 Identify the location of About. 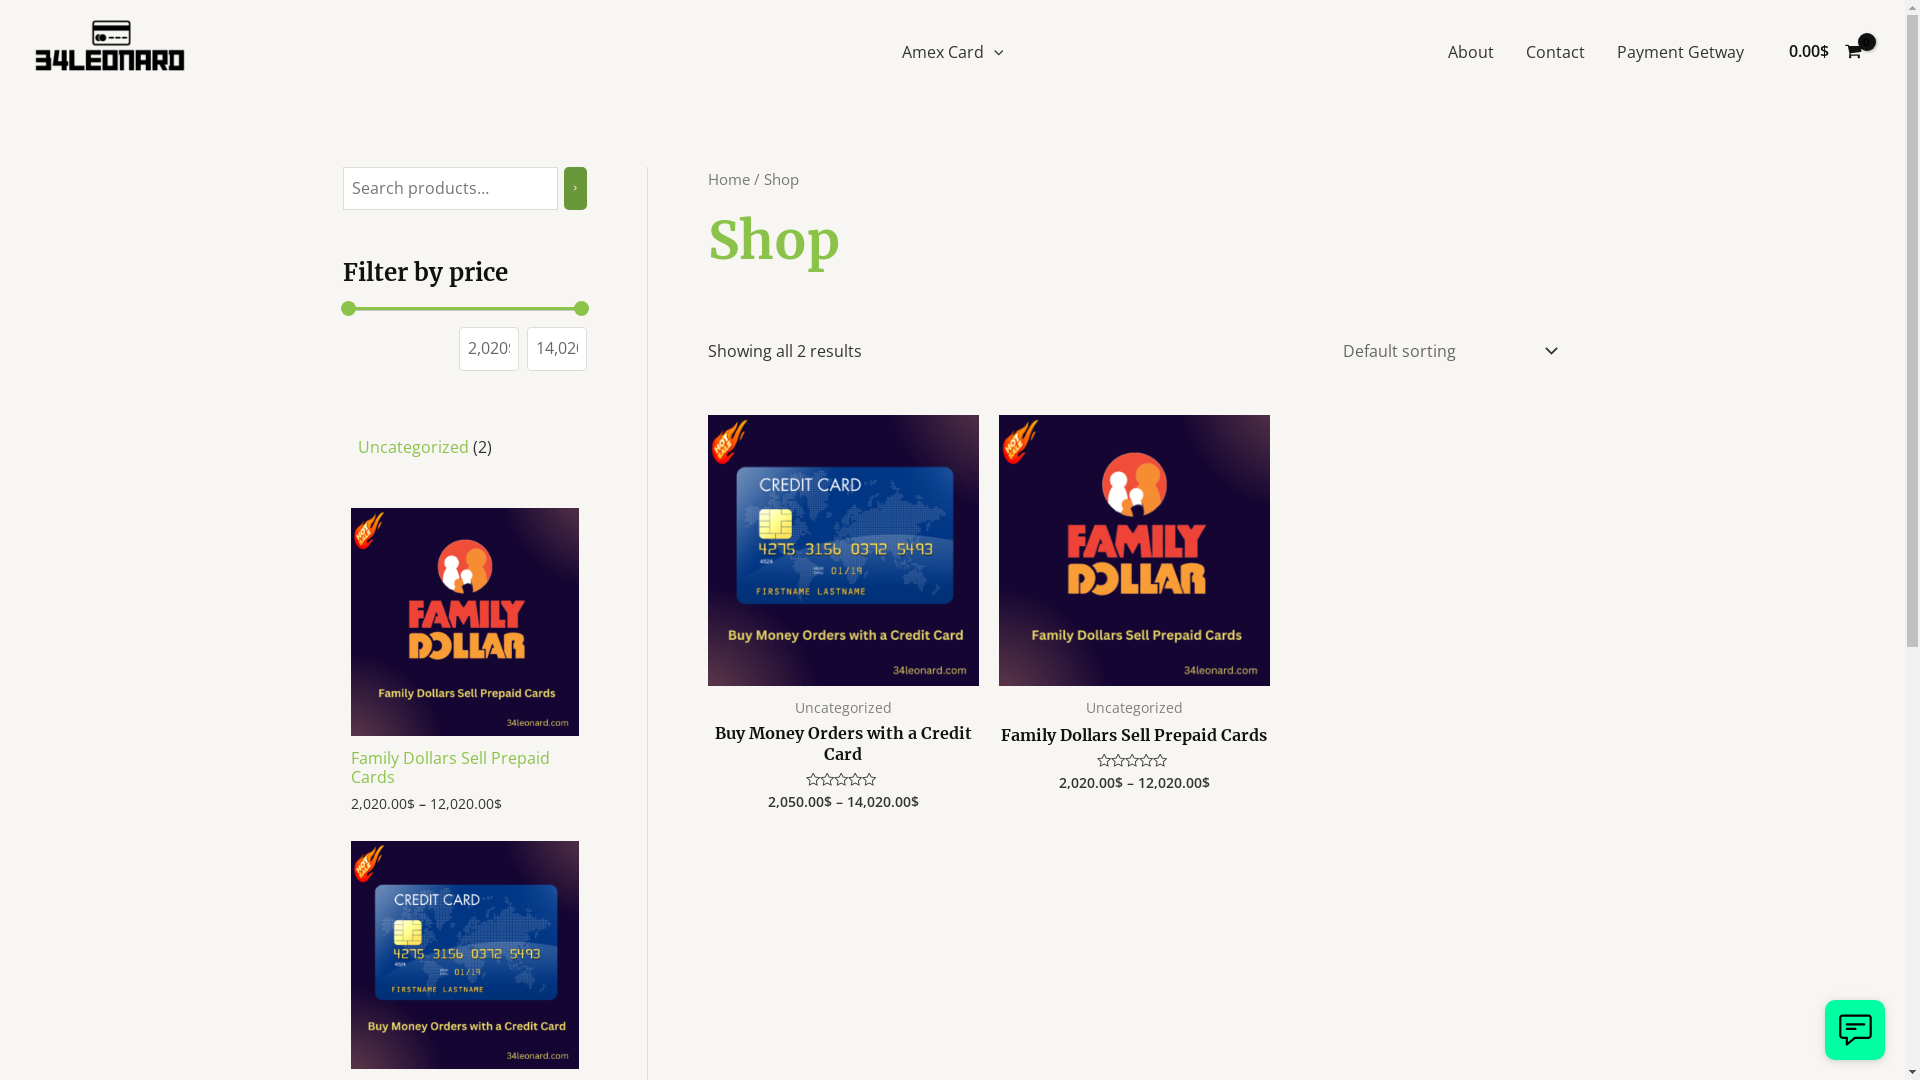
(1471, 51).